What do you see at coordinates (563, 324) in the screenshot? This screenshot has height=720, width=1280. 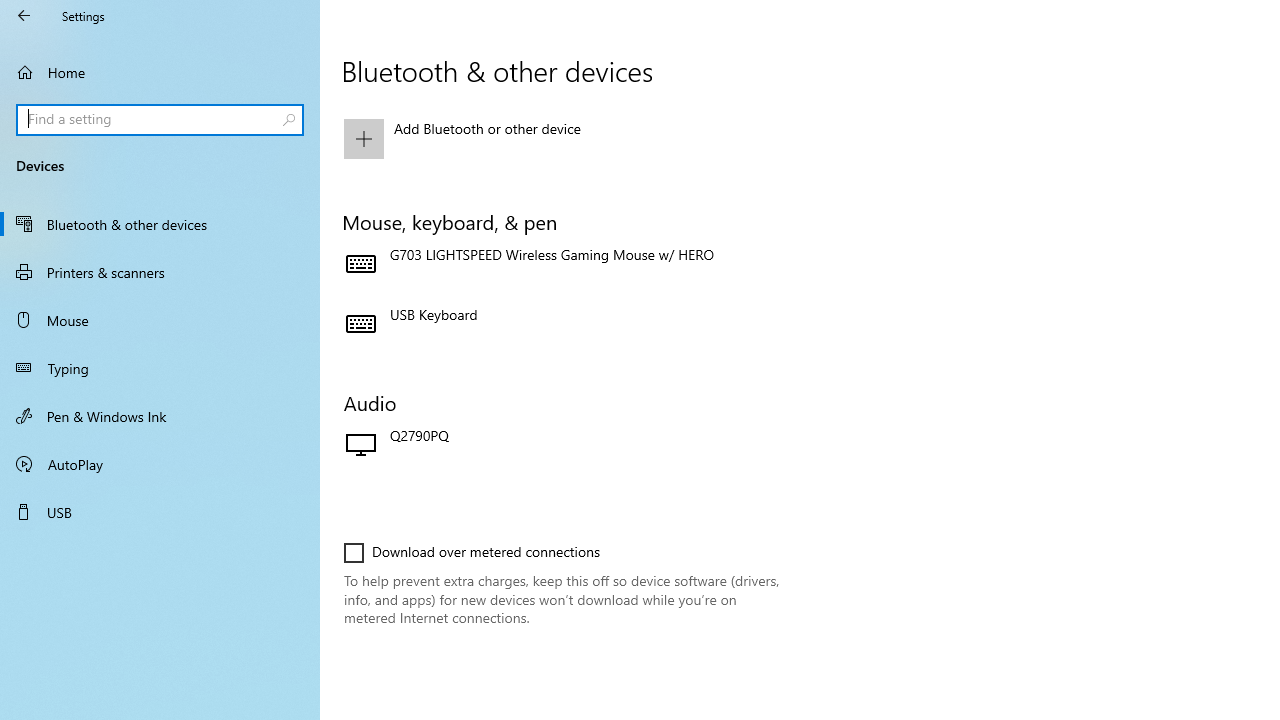 I see `USB Keyboard Type: Keyboard` at bounding box center [563, 324].